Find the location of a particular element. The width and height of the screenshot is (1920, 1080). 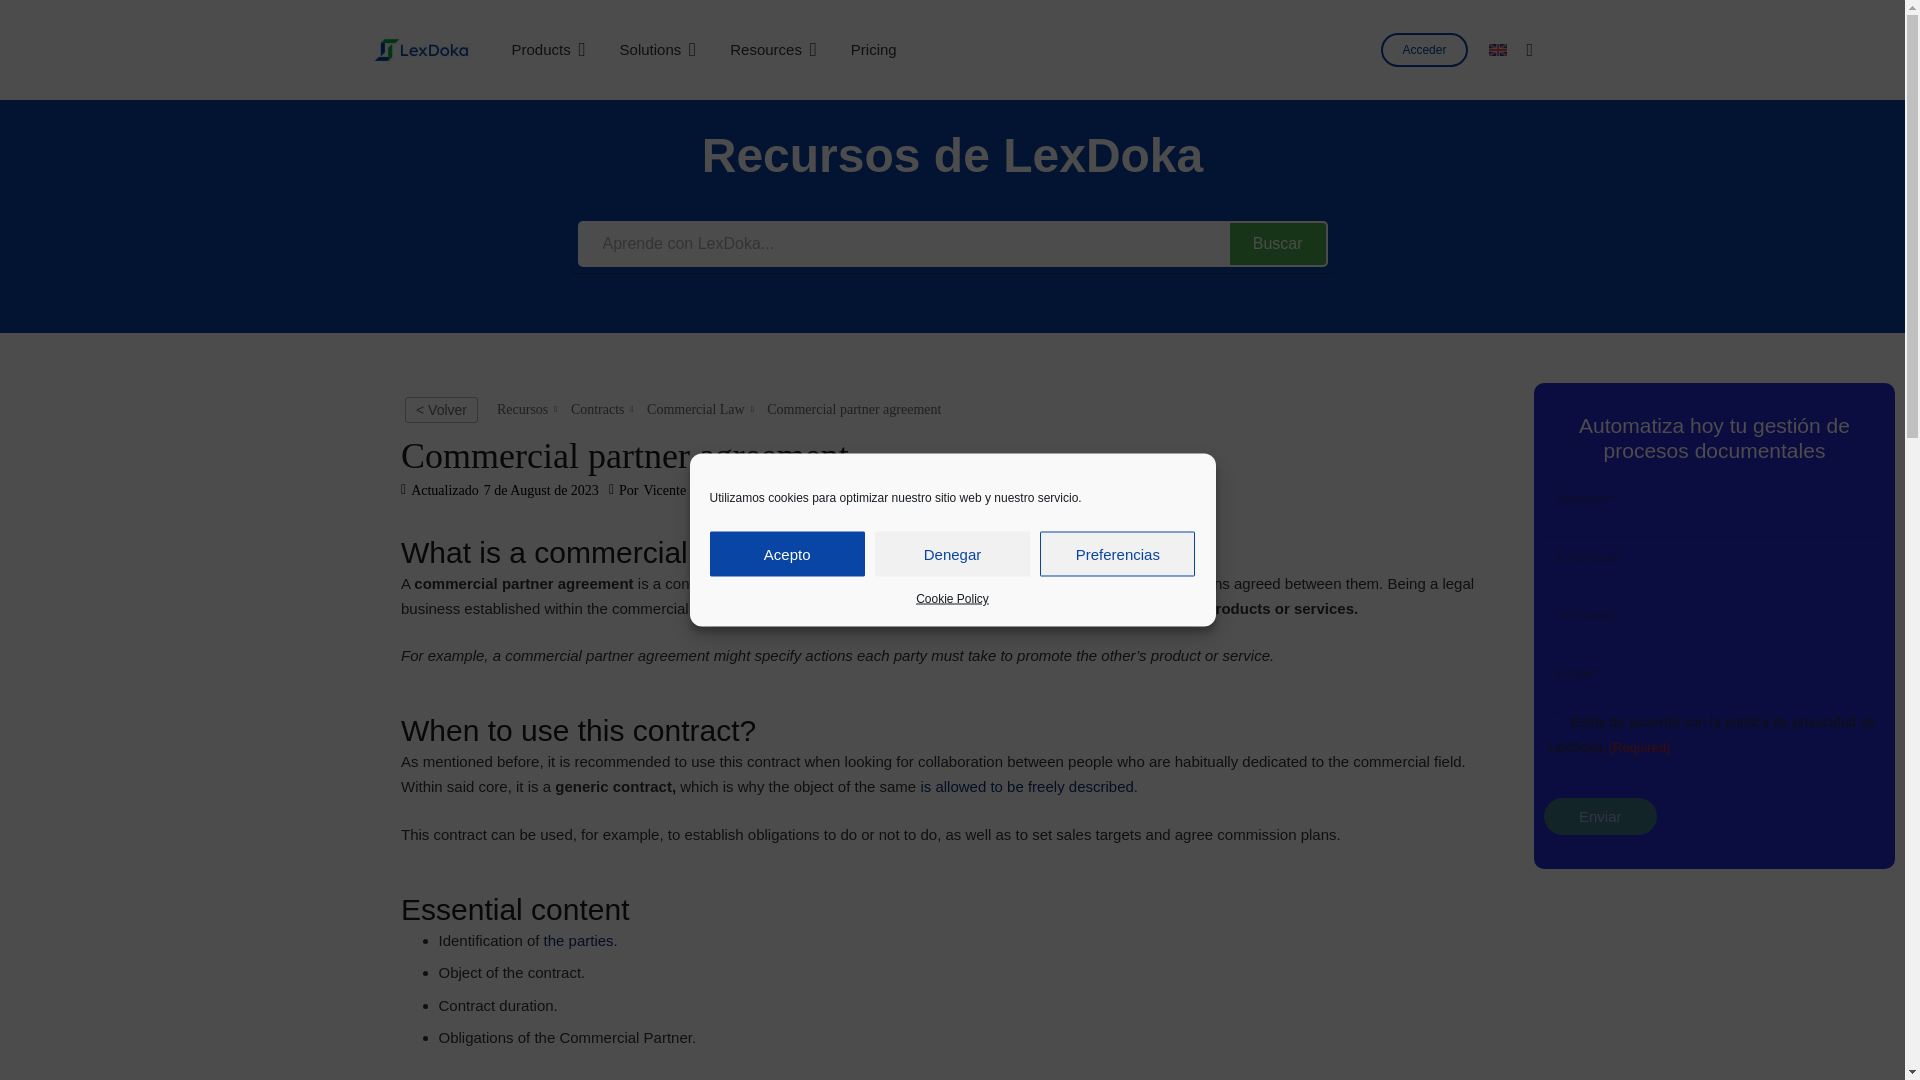

Preferencias is located at coordinates (1117, 554).